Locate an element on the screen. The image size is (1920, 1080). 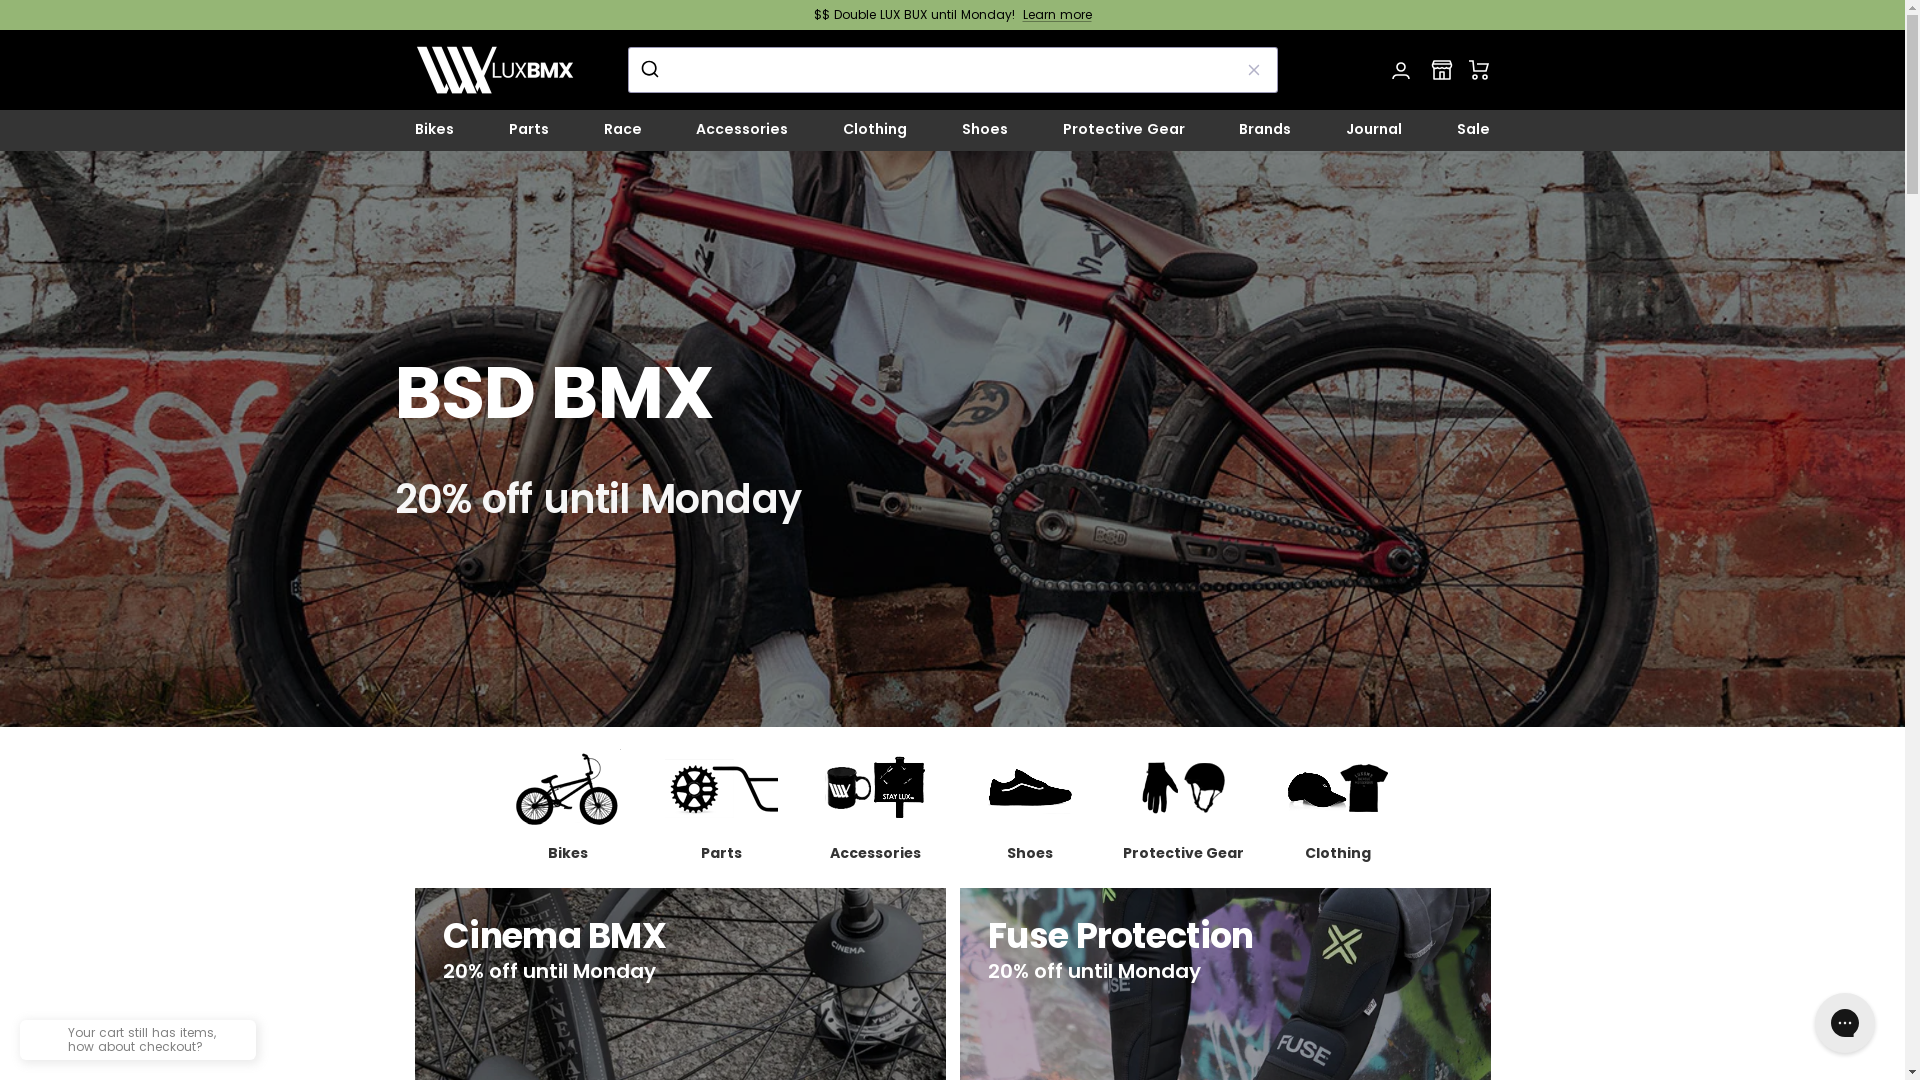
LUXBMX is located at coordinates (495, 70).